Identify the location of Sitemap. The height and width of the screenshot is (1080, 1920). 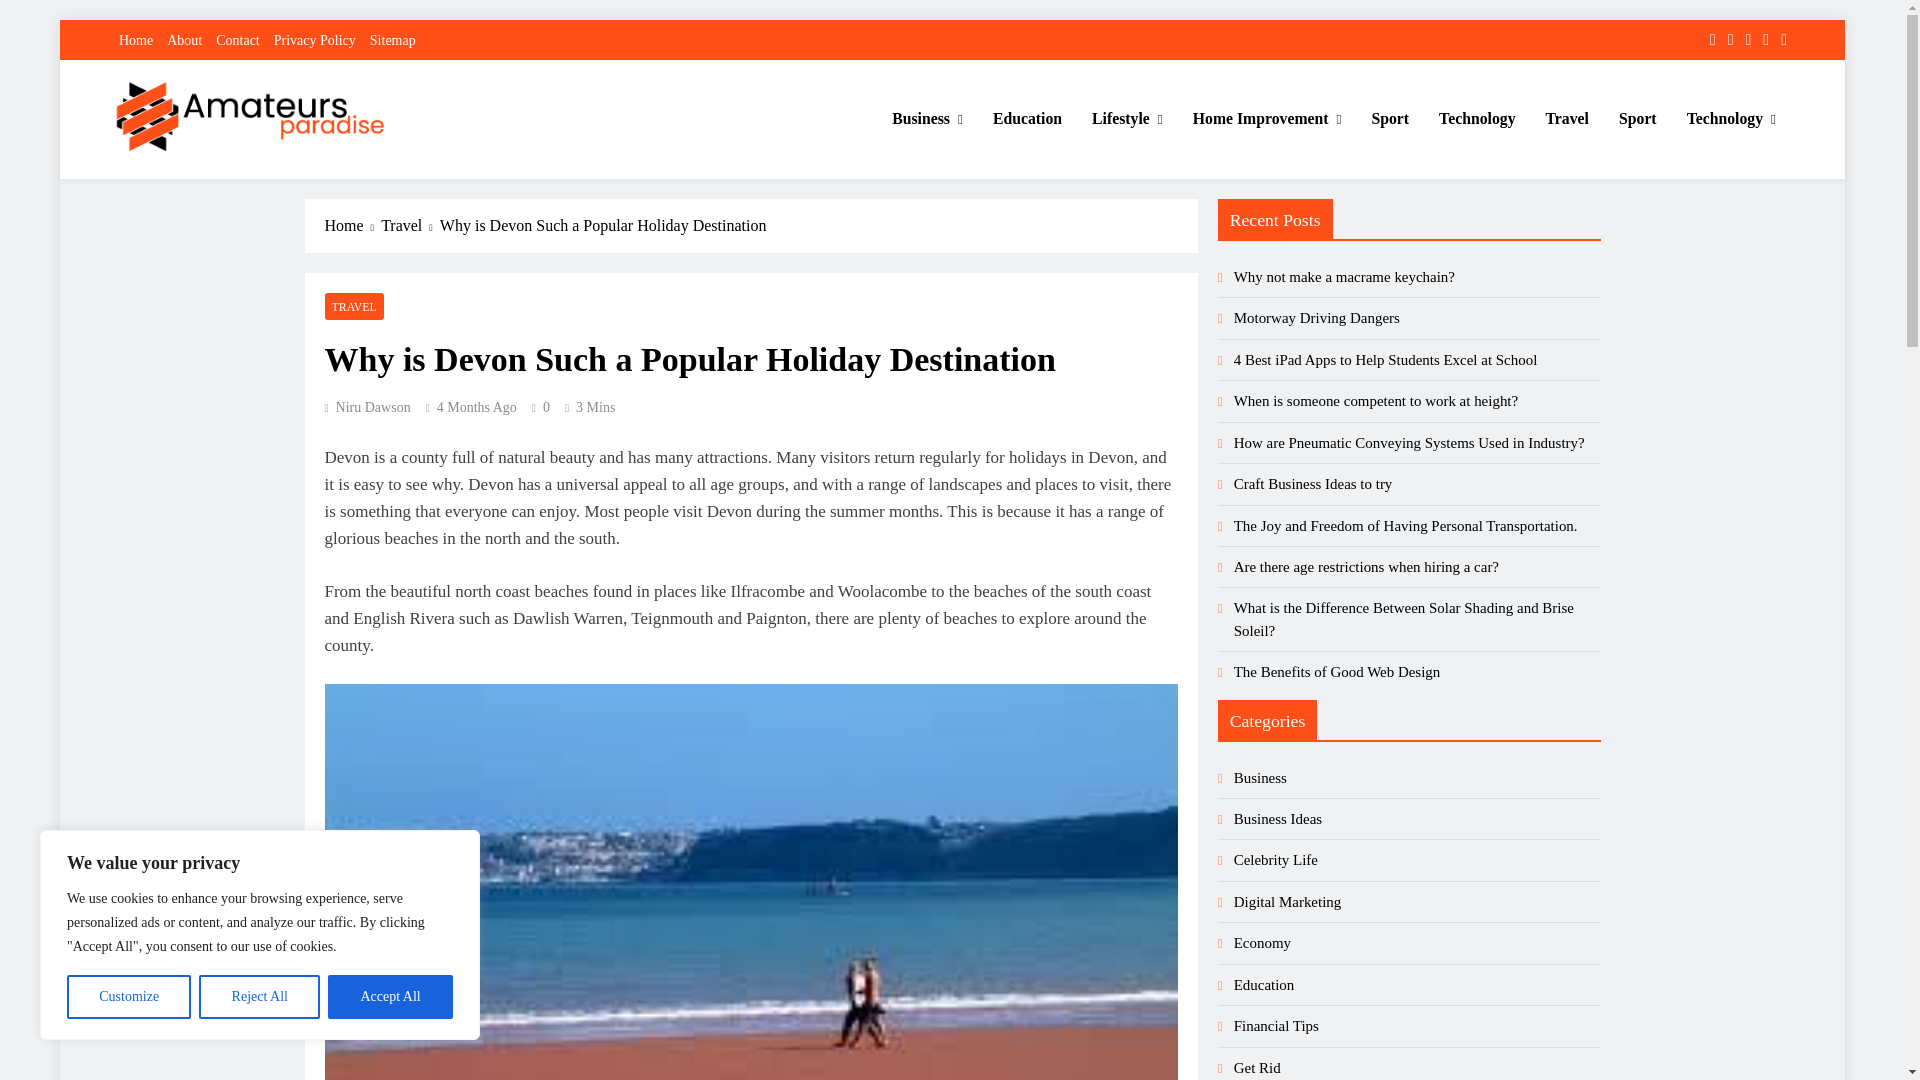
(393, 40).